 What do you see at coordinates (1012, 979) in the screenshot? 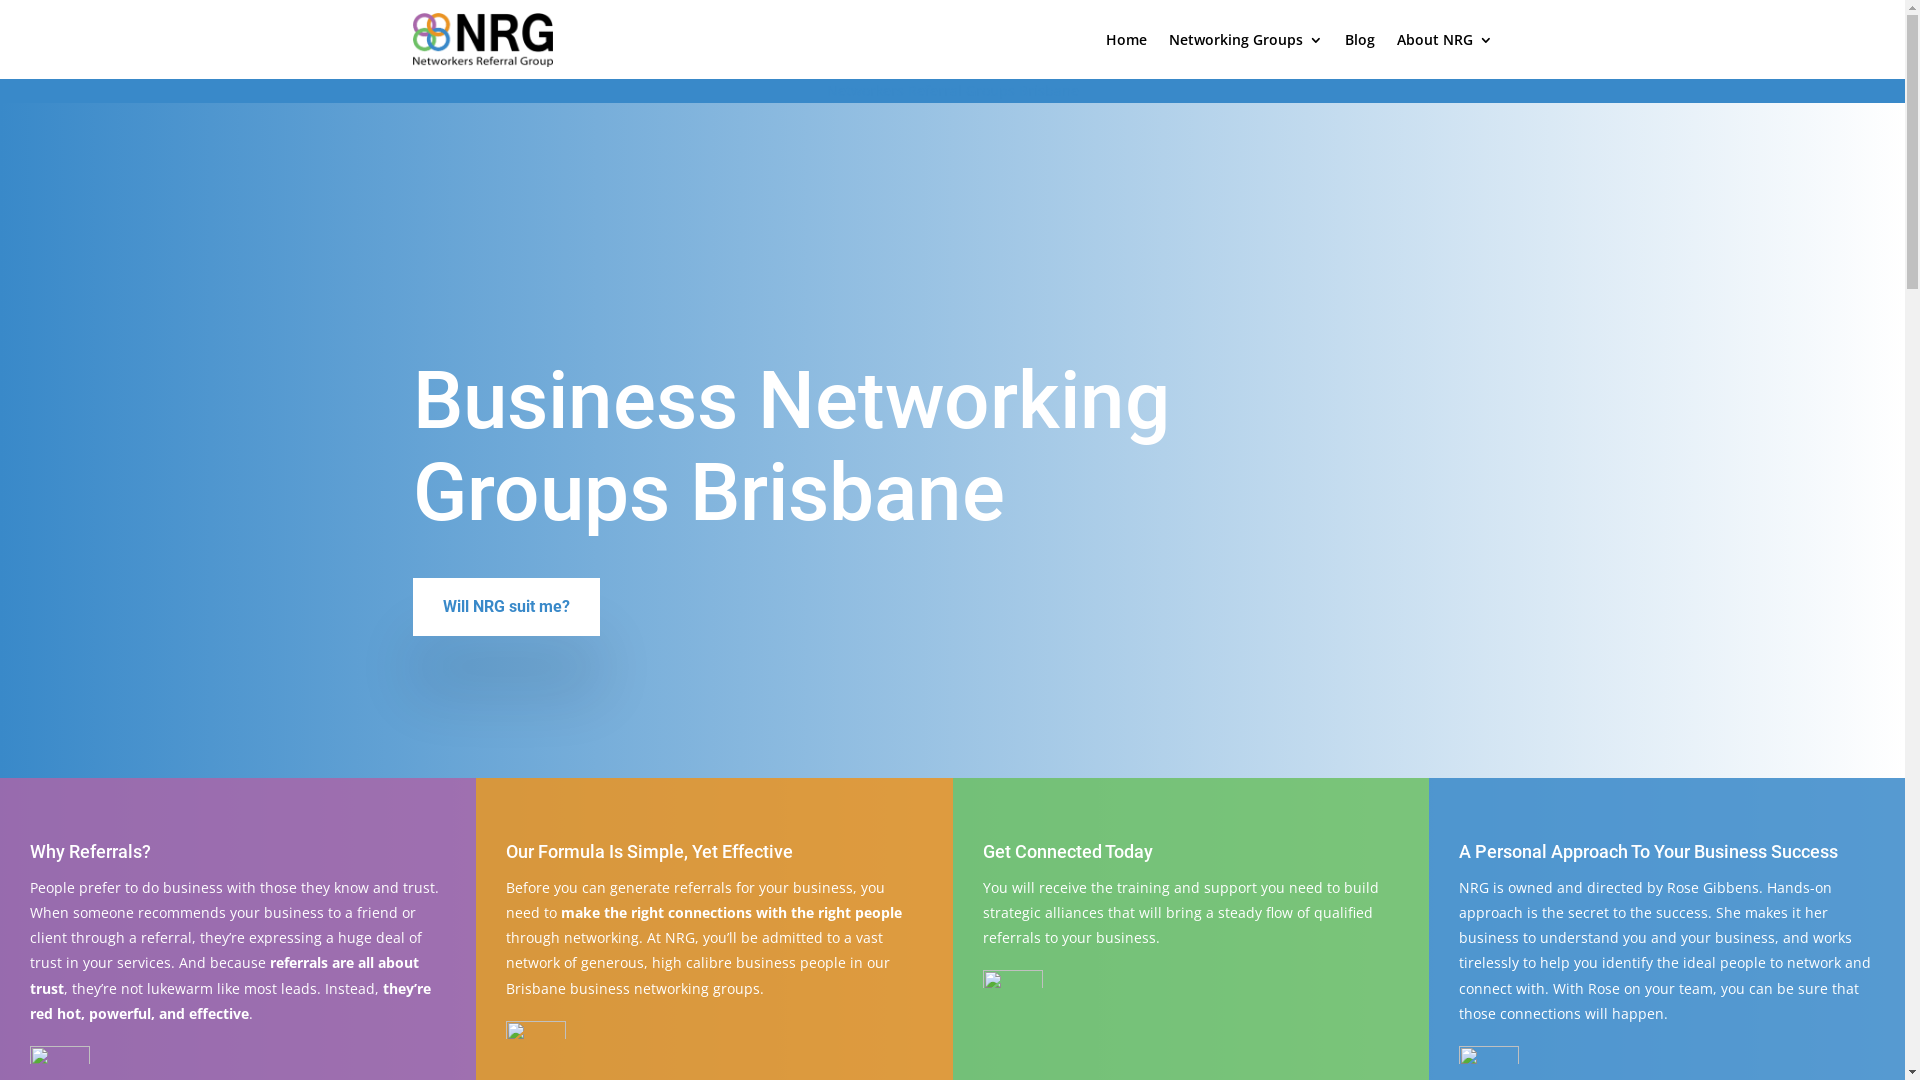
I see `high-school_26` at bounding box center [1012, 979].